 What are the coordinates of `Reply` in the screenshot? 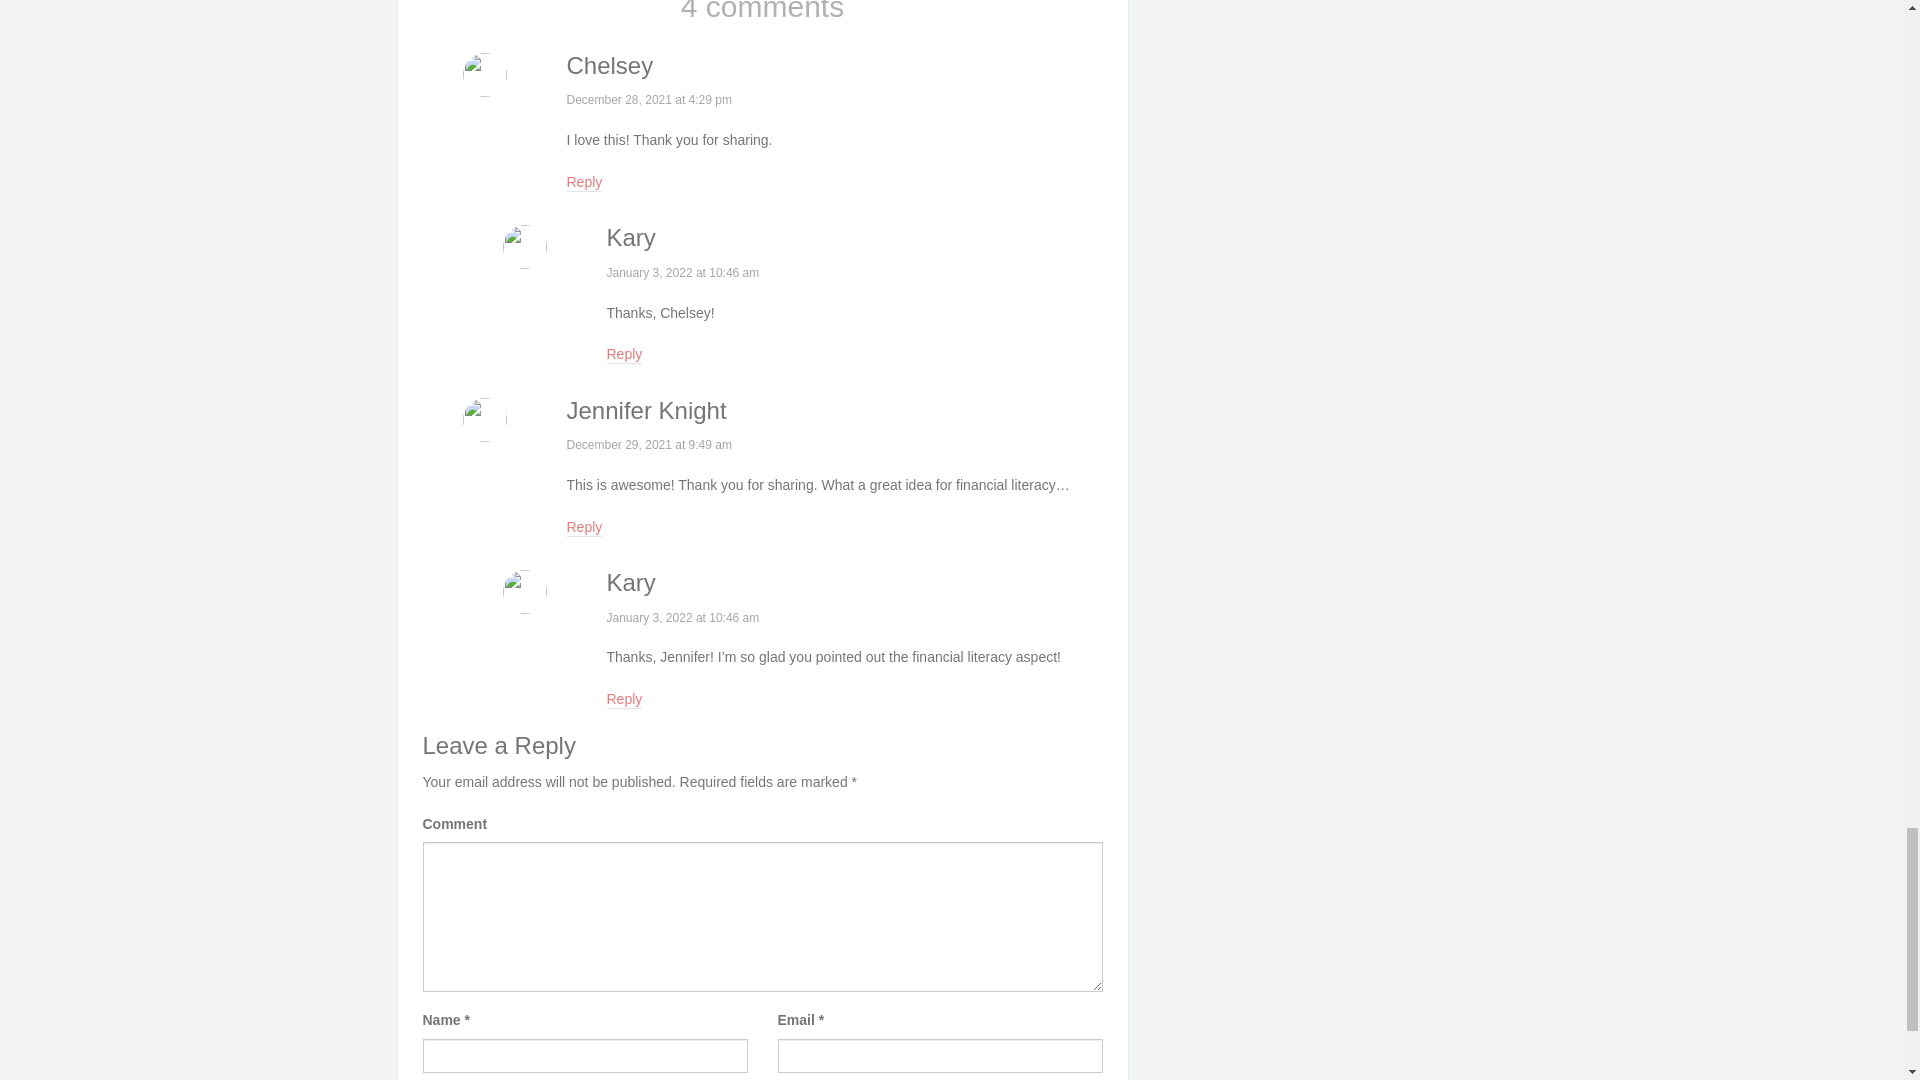 It's located at (584, 528).